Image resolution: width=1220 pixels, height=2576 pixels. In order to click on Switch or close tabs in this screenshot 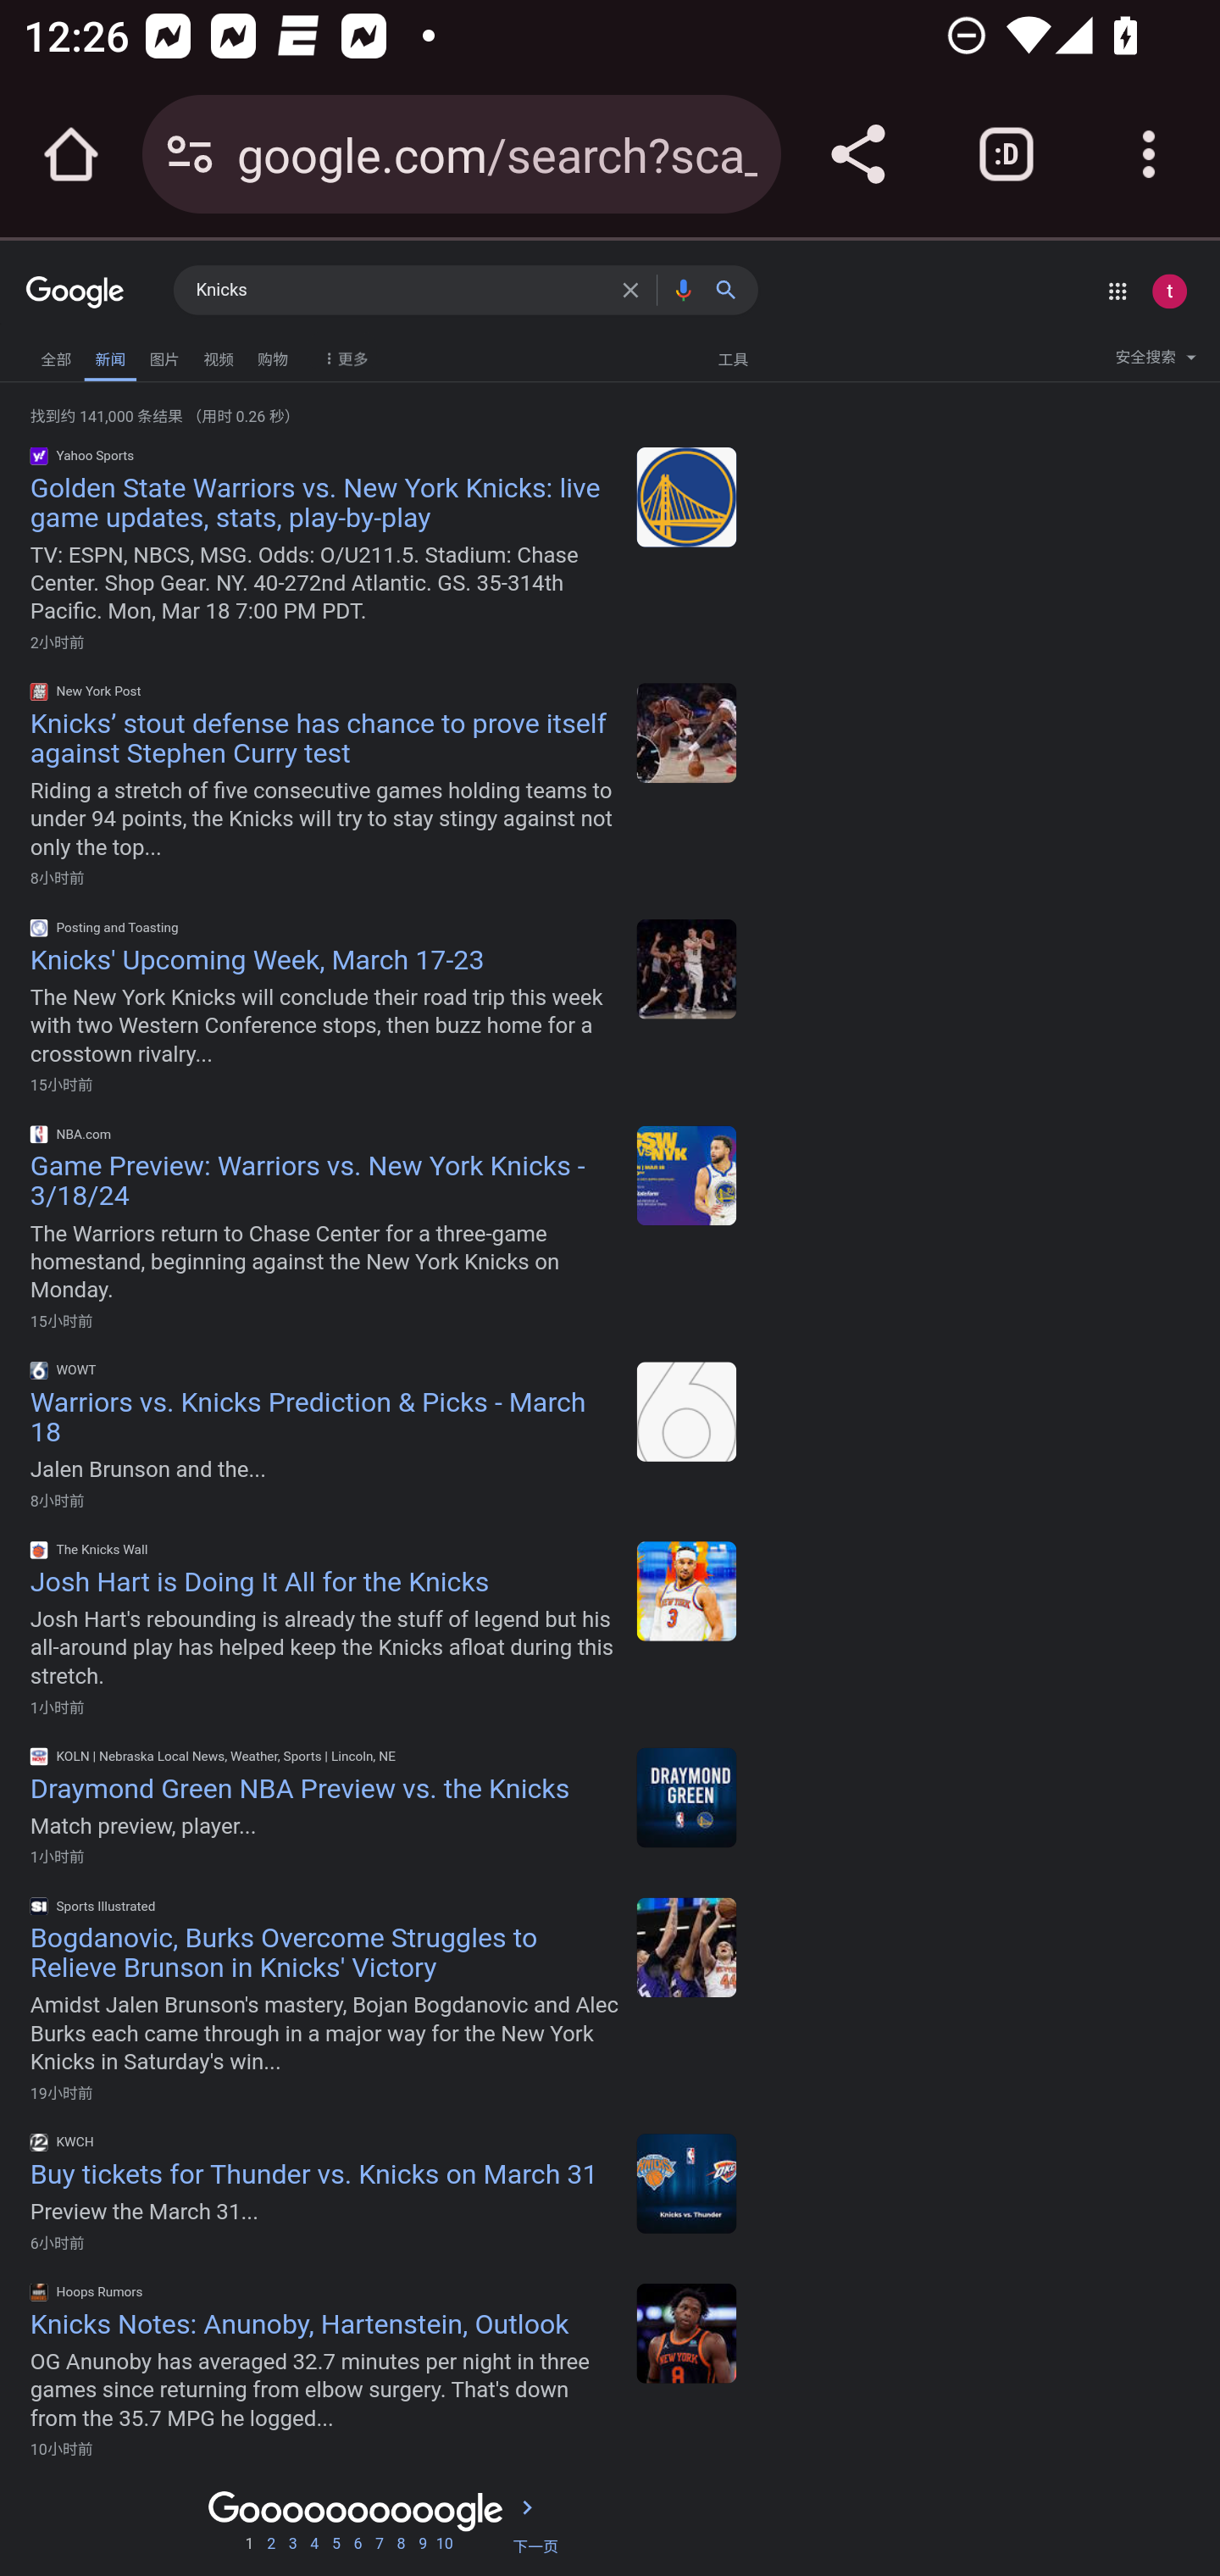, I will do `click(1006, 154)`.